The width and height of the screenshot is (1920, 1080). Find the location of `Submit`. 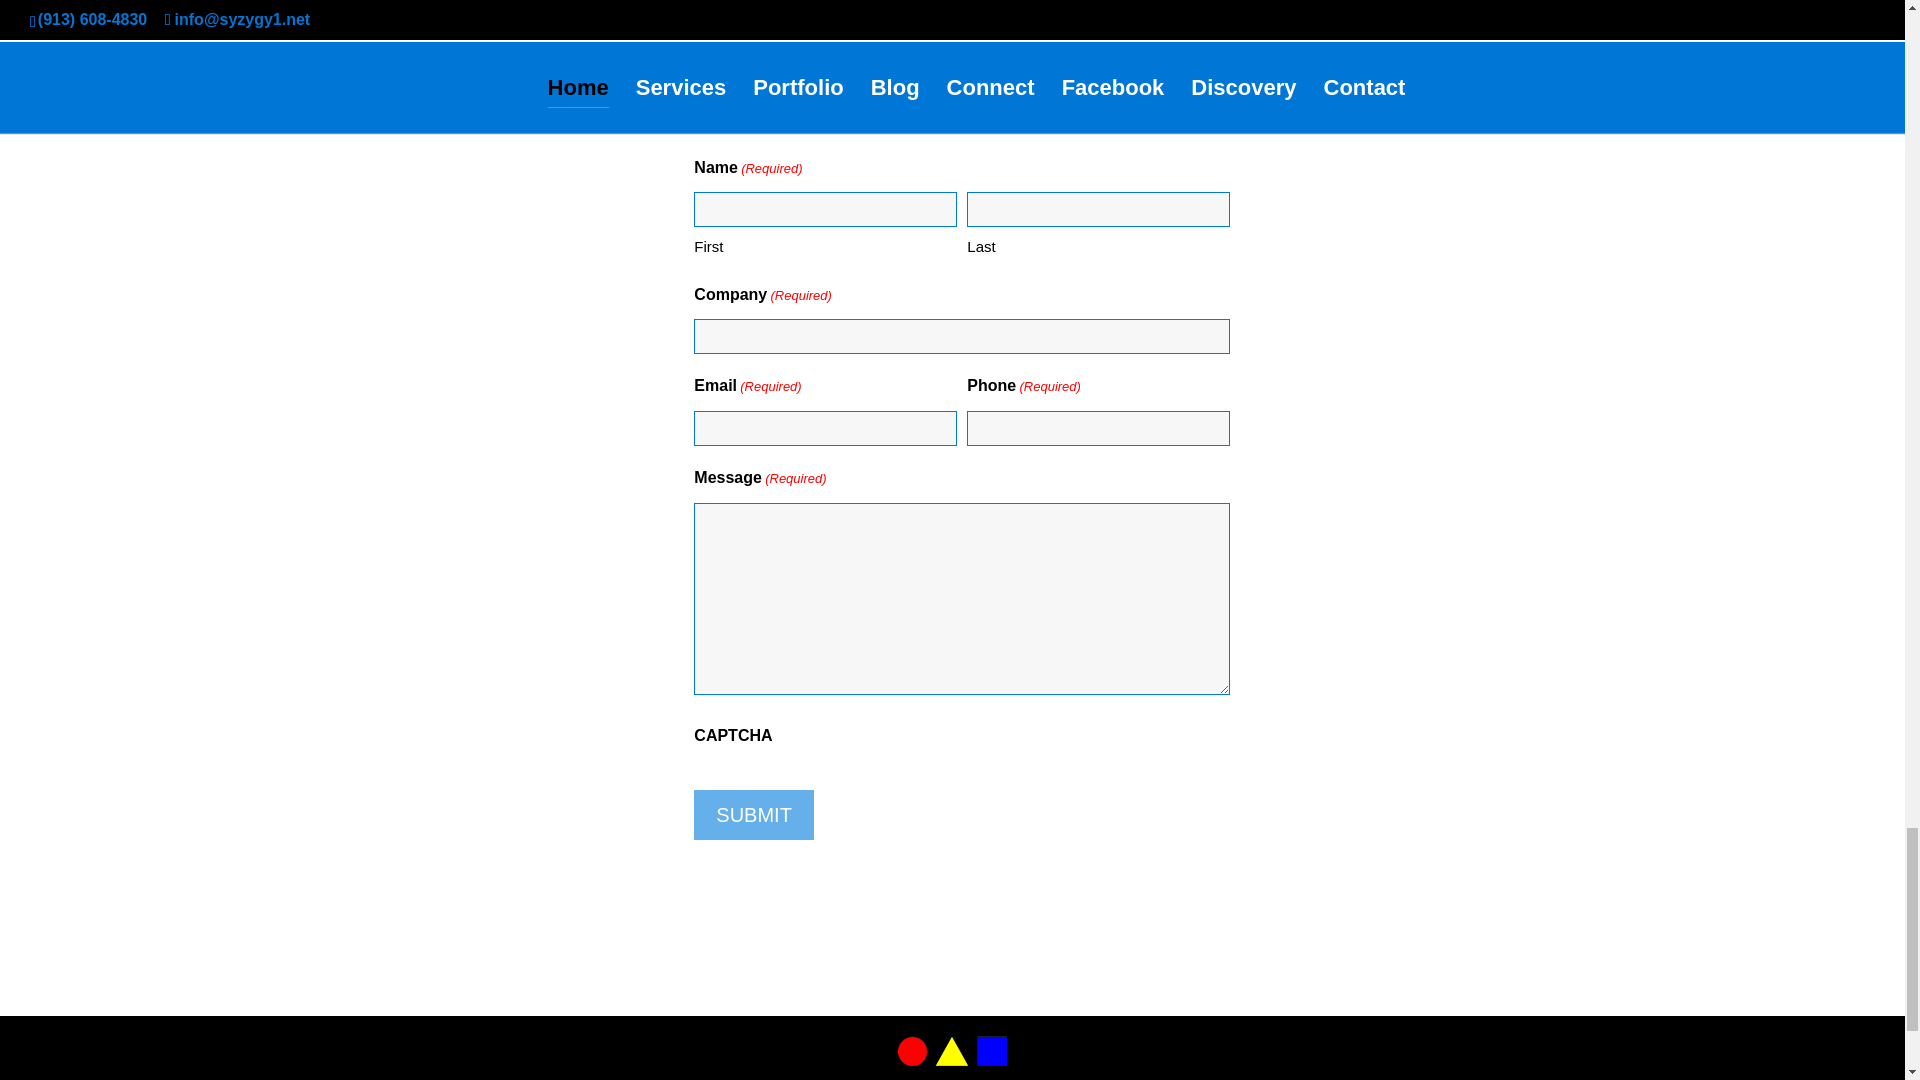

Submit is located at coordinates (754, 814).